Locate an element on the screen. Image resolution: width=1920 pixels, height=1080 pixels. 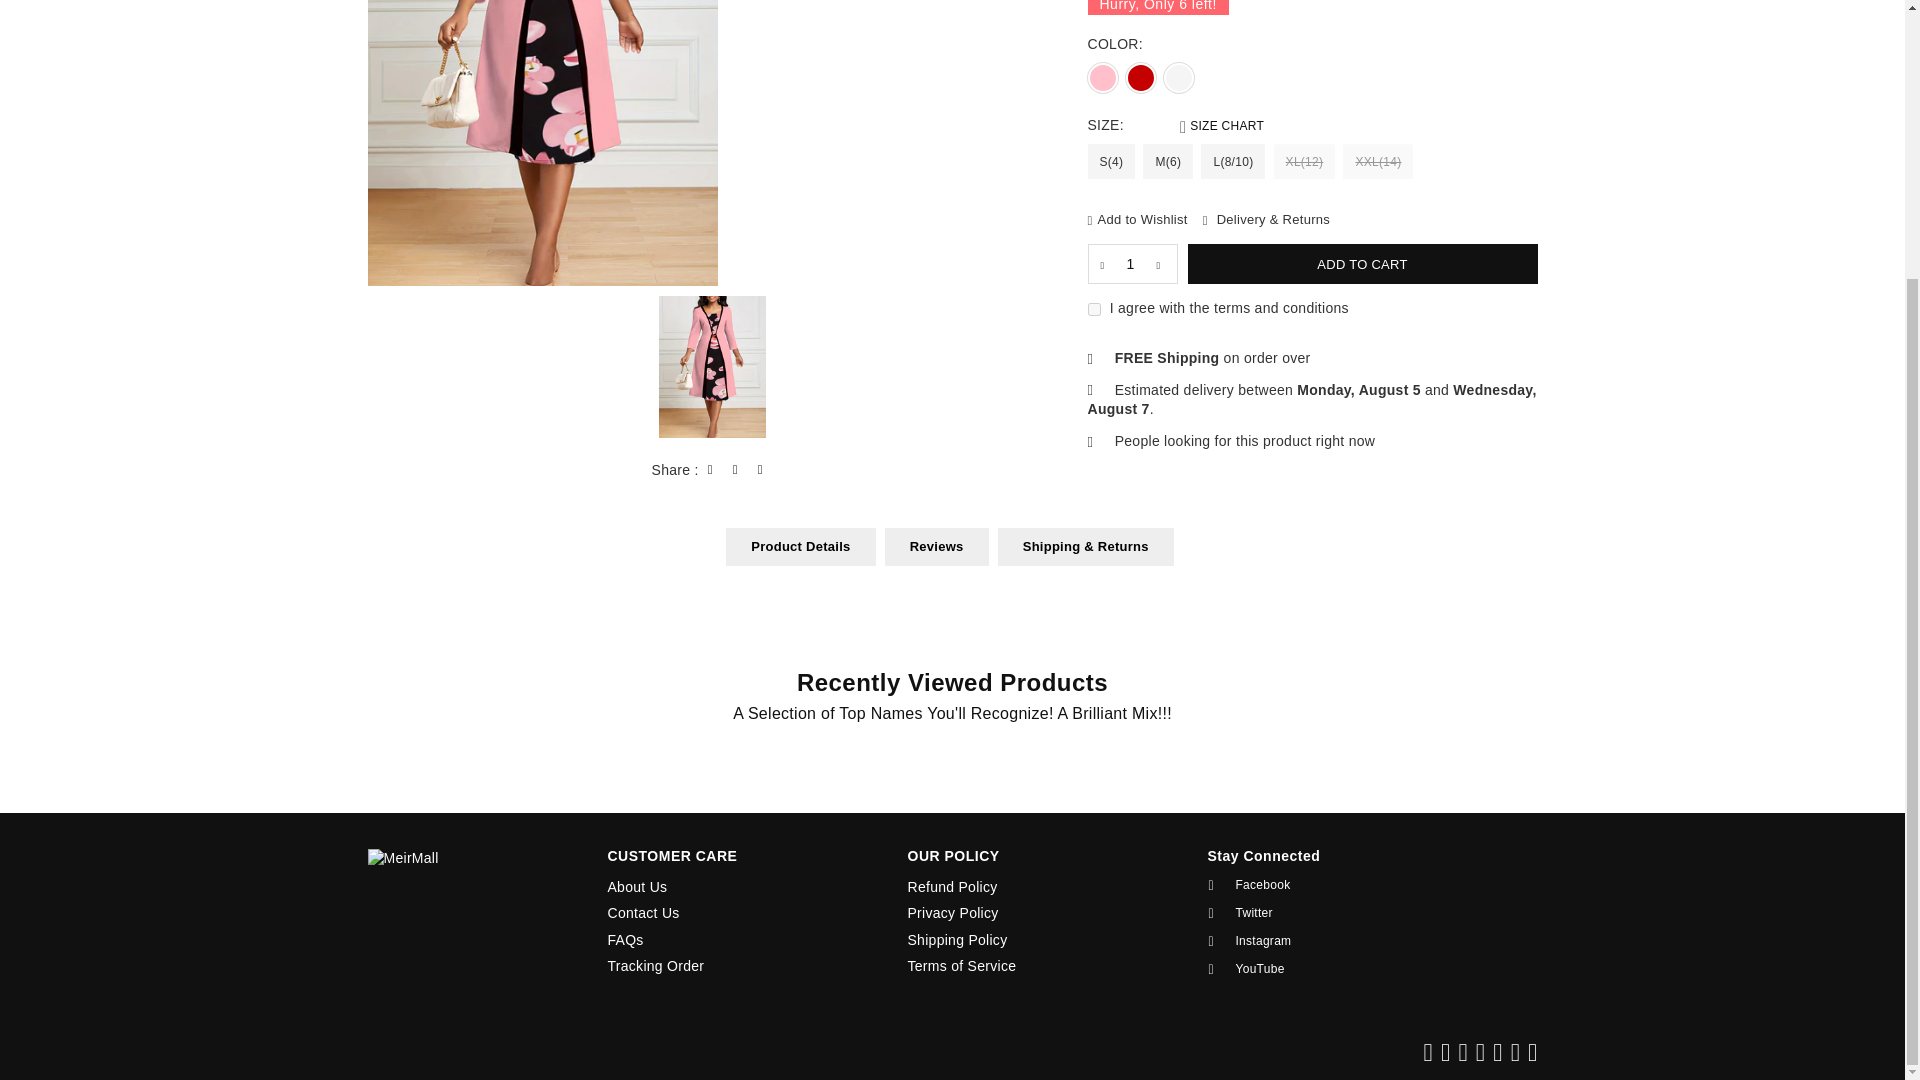
Quantity is located at coordinates (1133, 264).